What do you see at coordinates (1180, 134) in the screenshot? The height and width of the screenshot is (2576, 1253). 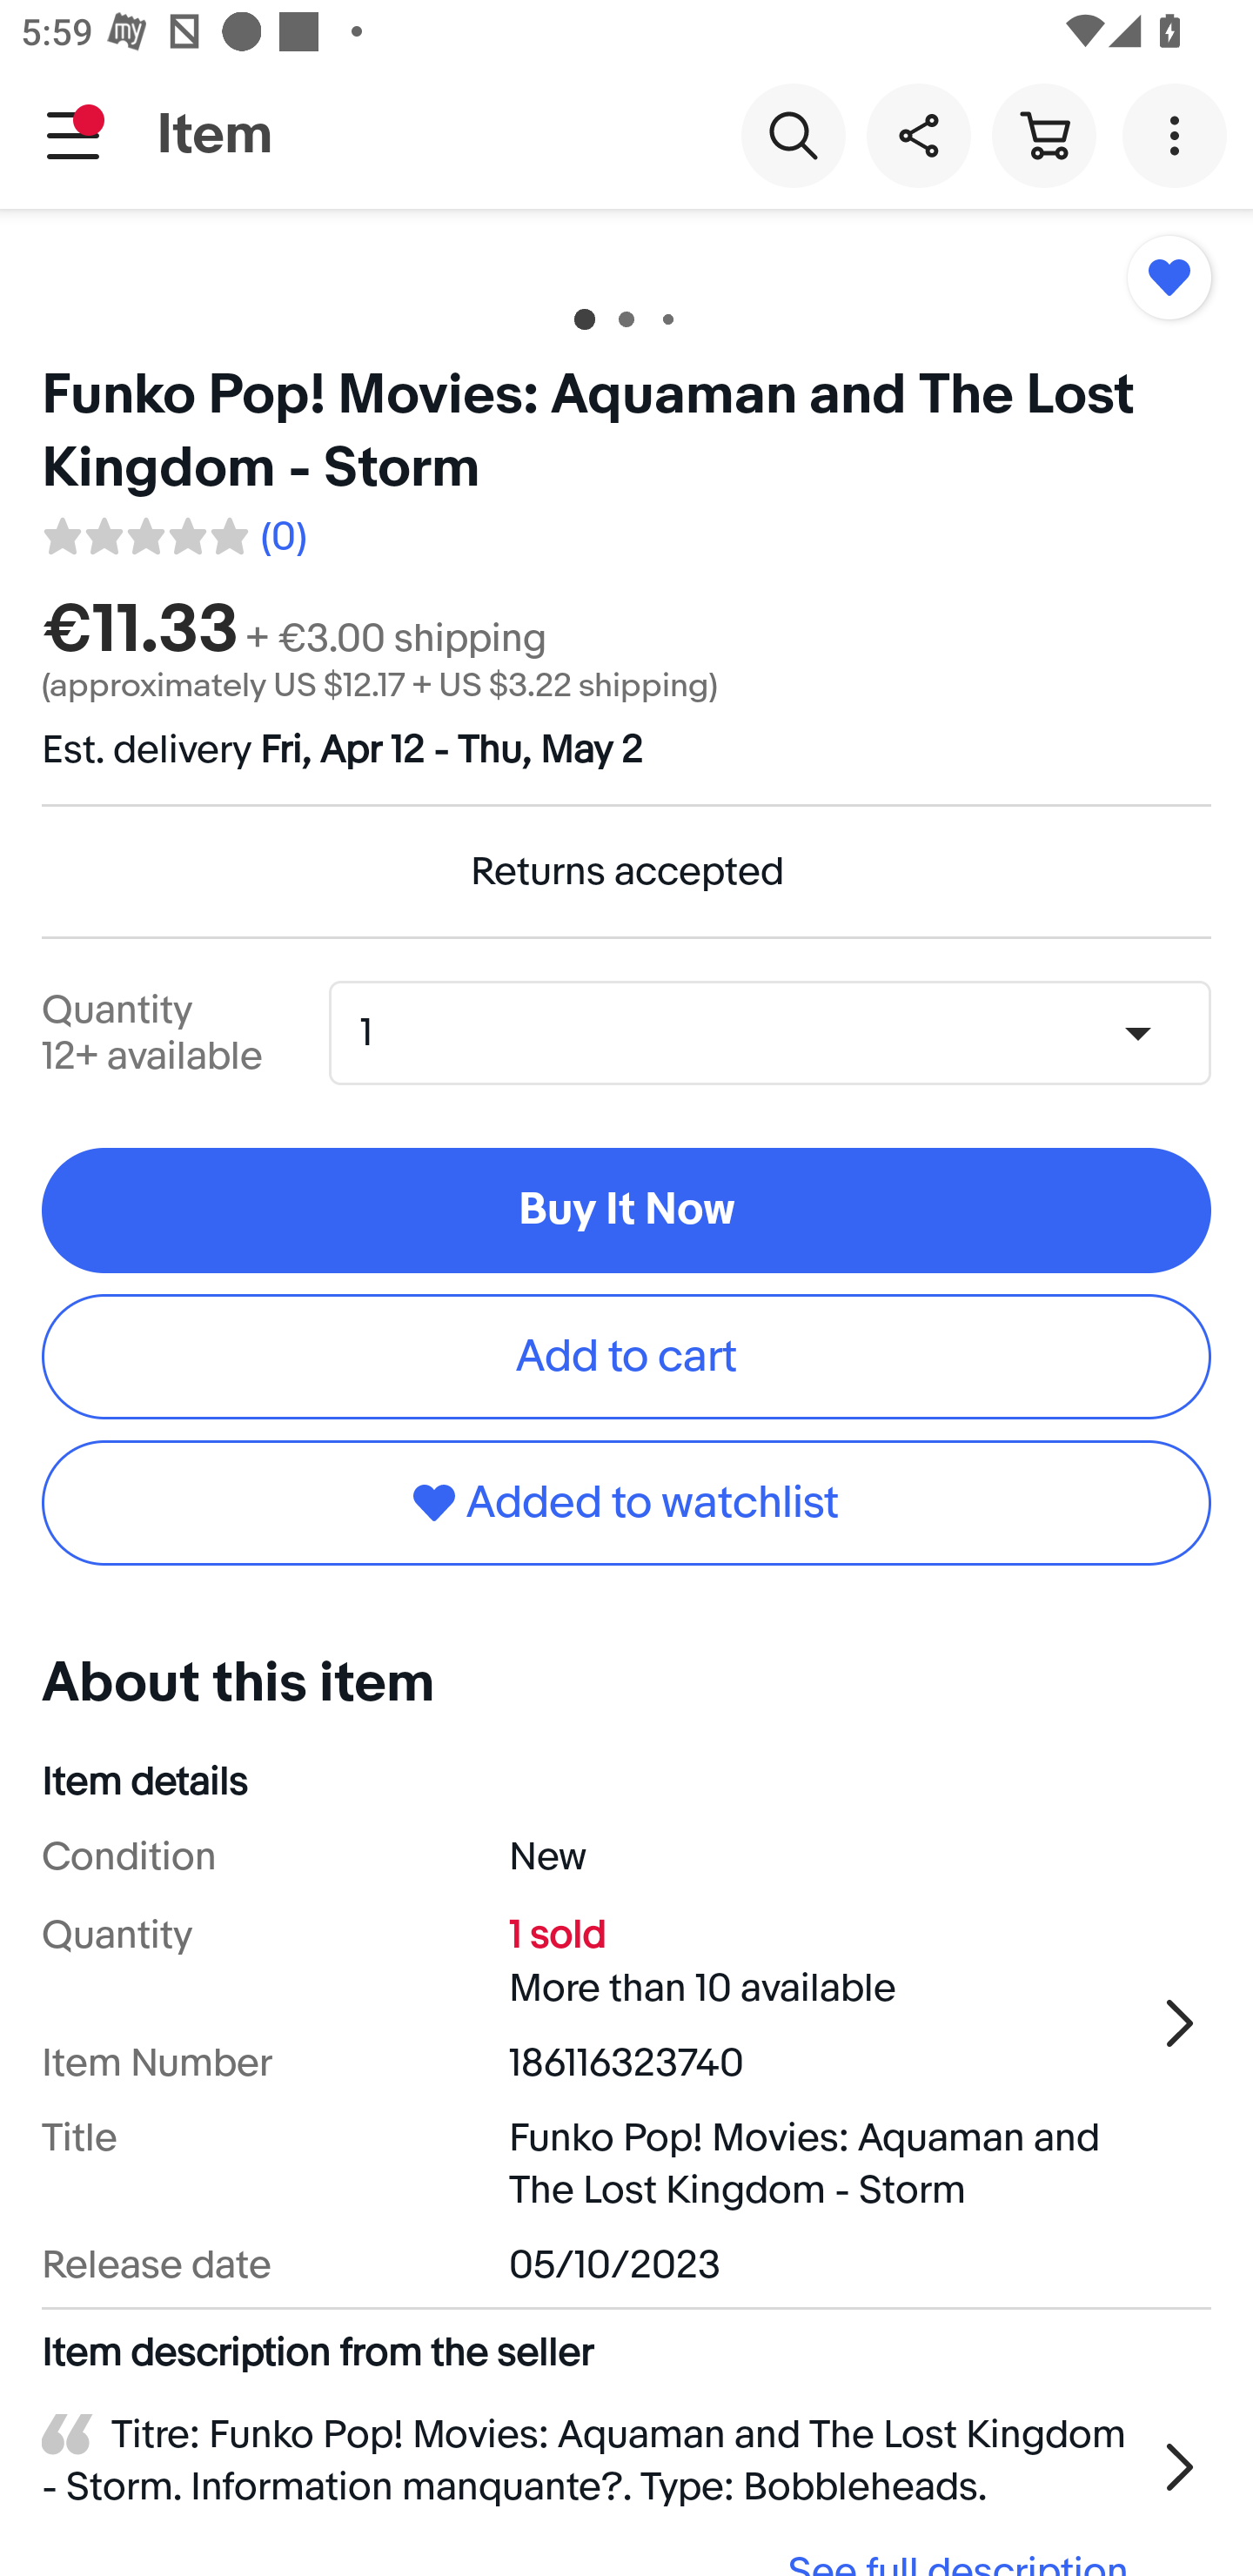 I see `More options` at bounding box center [1180, 134].